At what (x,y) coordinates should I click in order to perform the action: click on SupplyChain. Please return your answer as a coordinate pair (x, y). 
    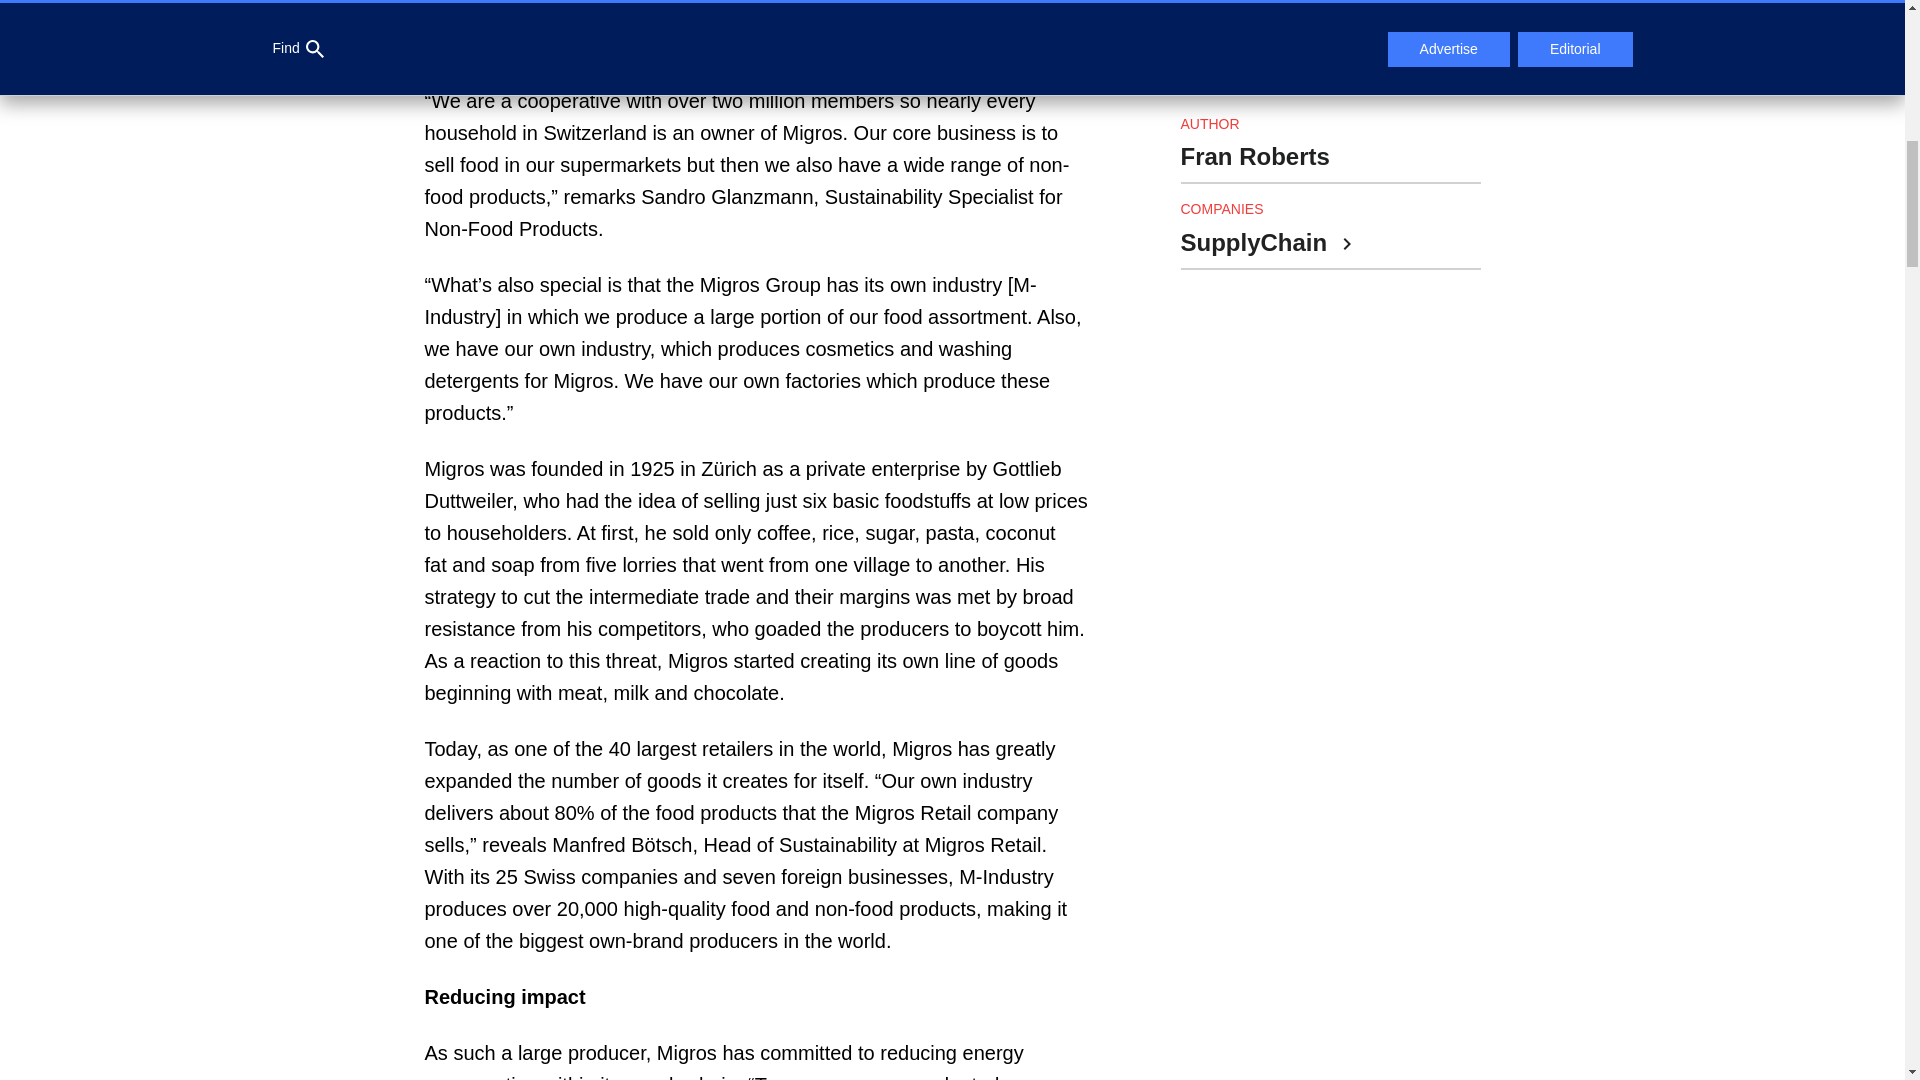
    Looking at the image, I should click on (1266, 244).